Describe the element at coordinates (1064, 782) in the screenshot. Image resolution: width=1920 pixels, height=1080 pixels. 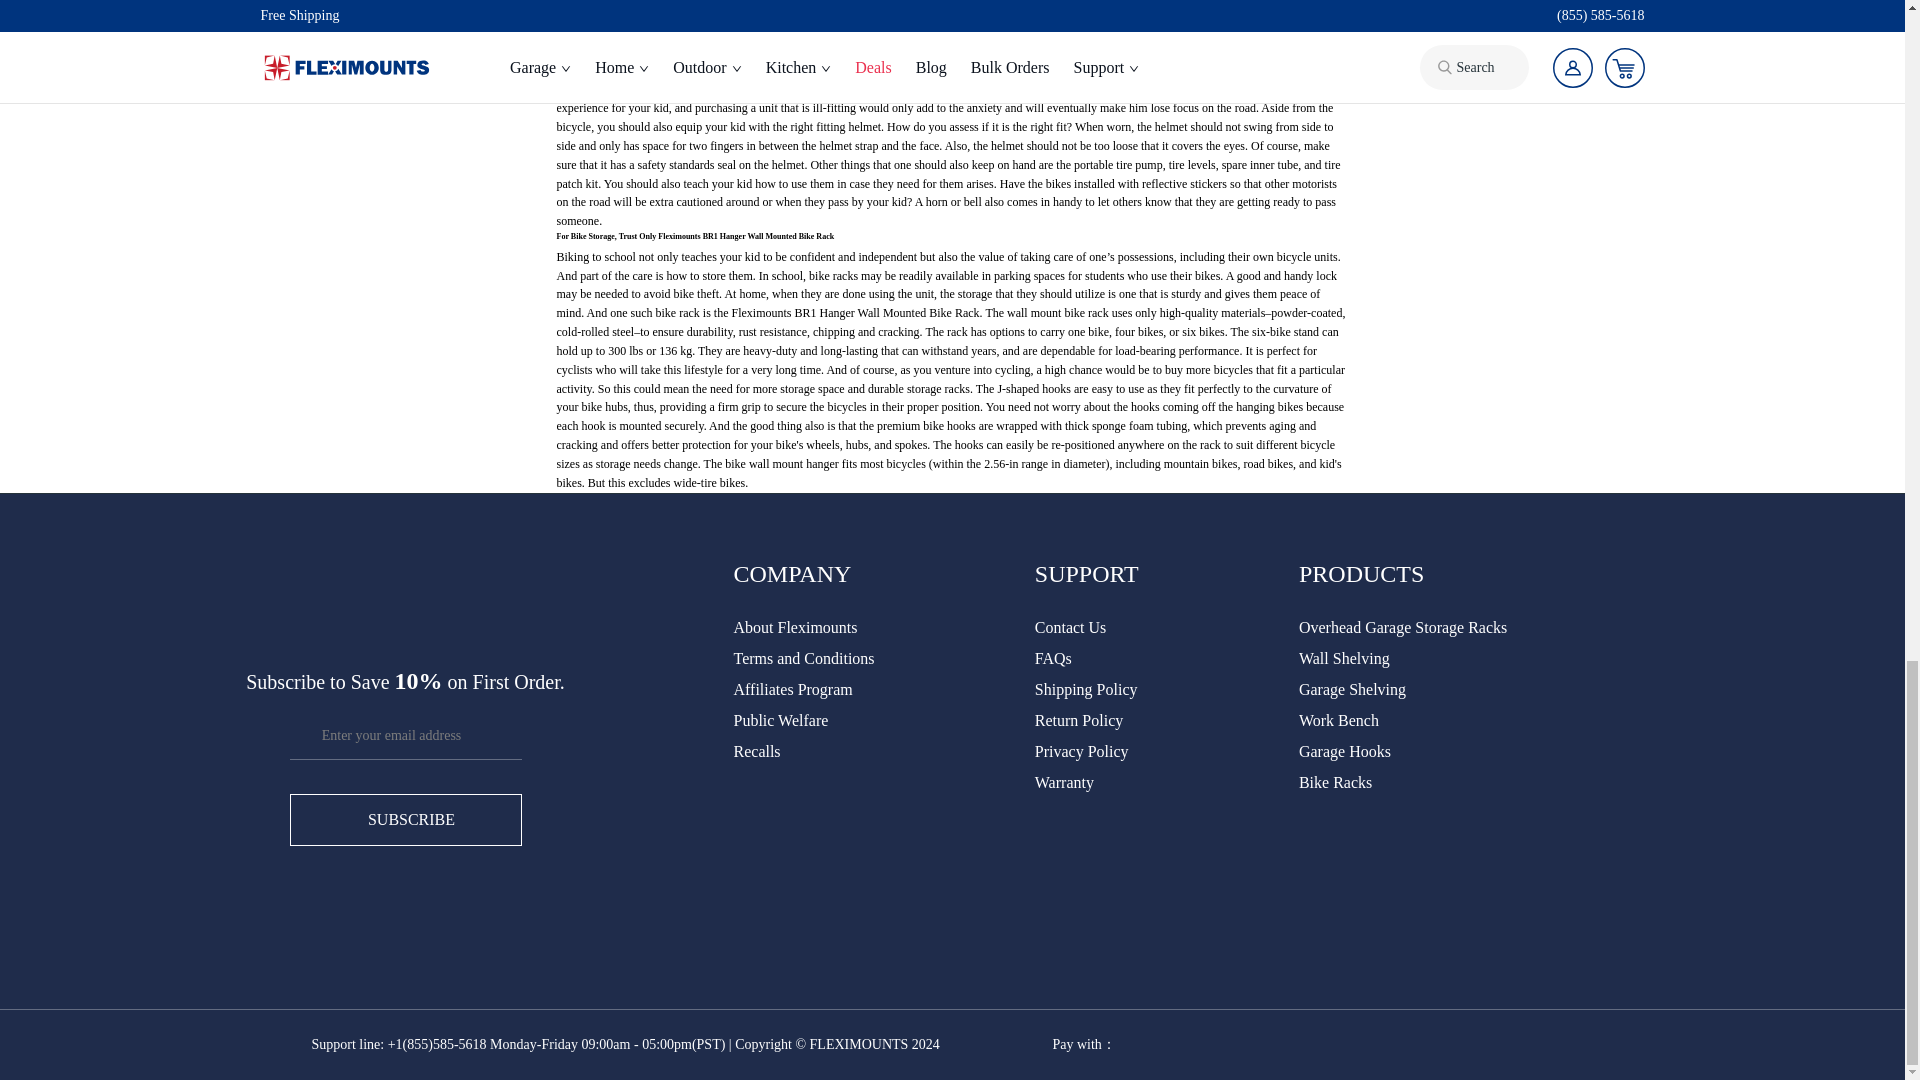
I see `Warranty` at that location.